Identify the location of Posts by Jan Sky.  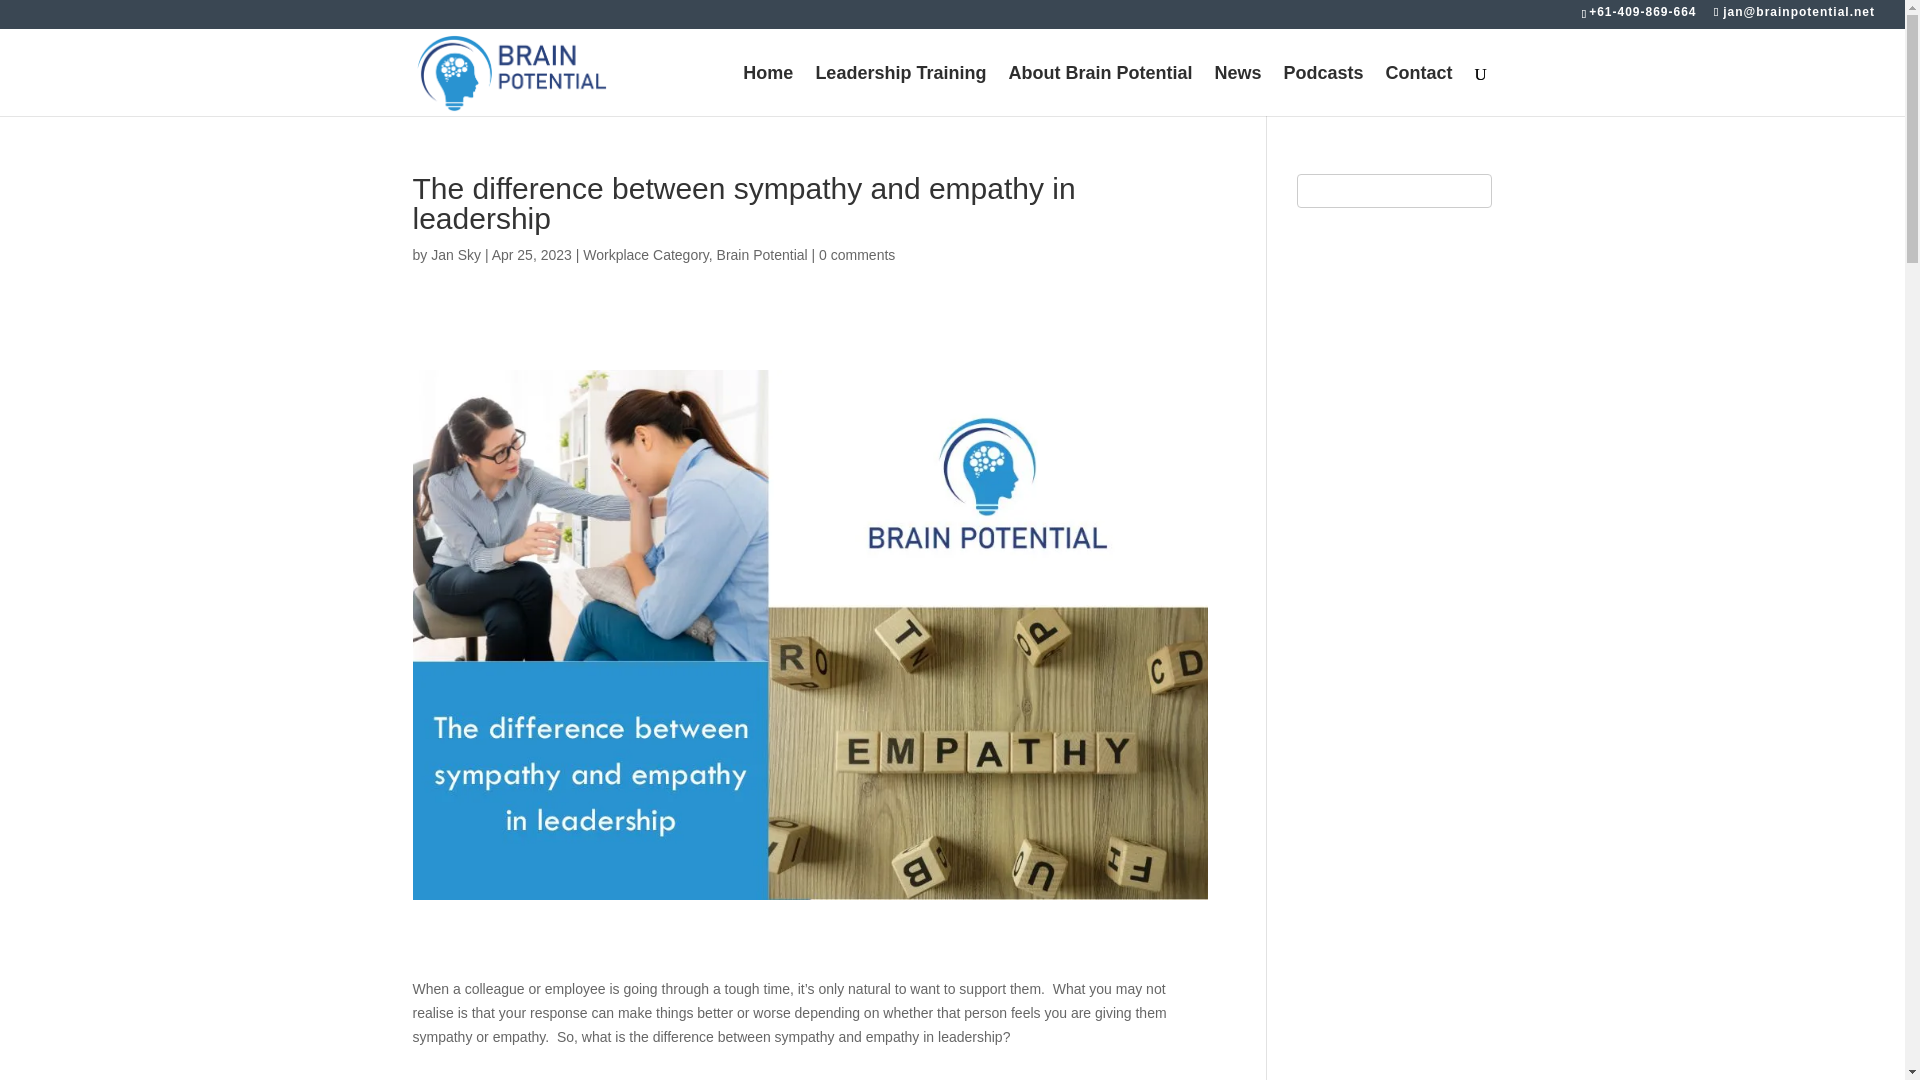
(456, 255).